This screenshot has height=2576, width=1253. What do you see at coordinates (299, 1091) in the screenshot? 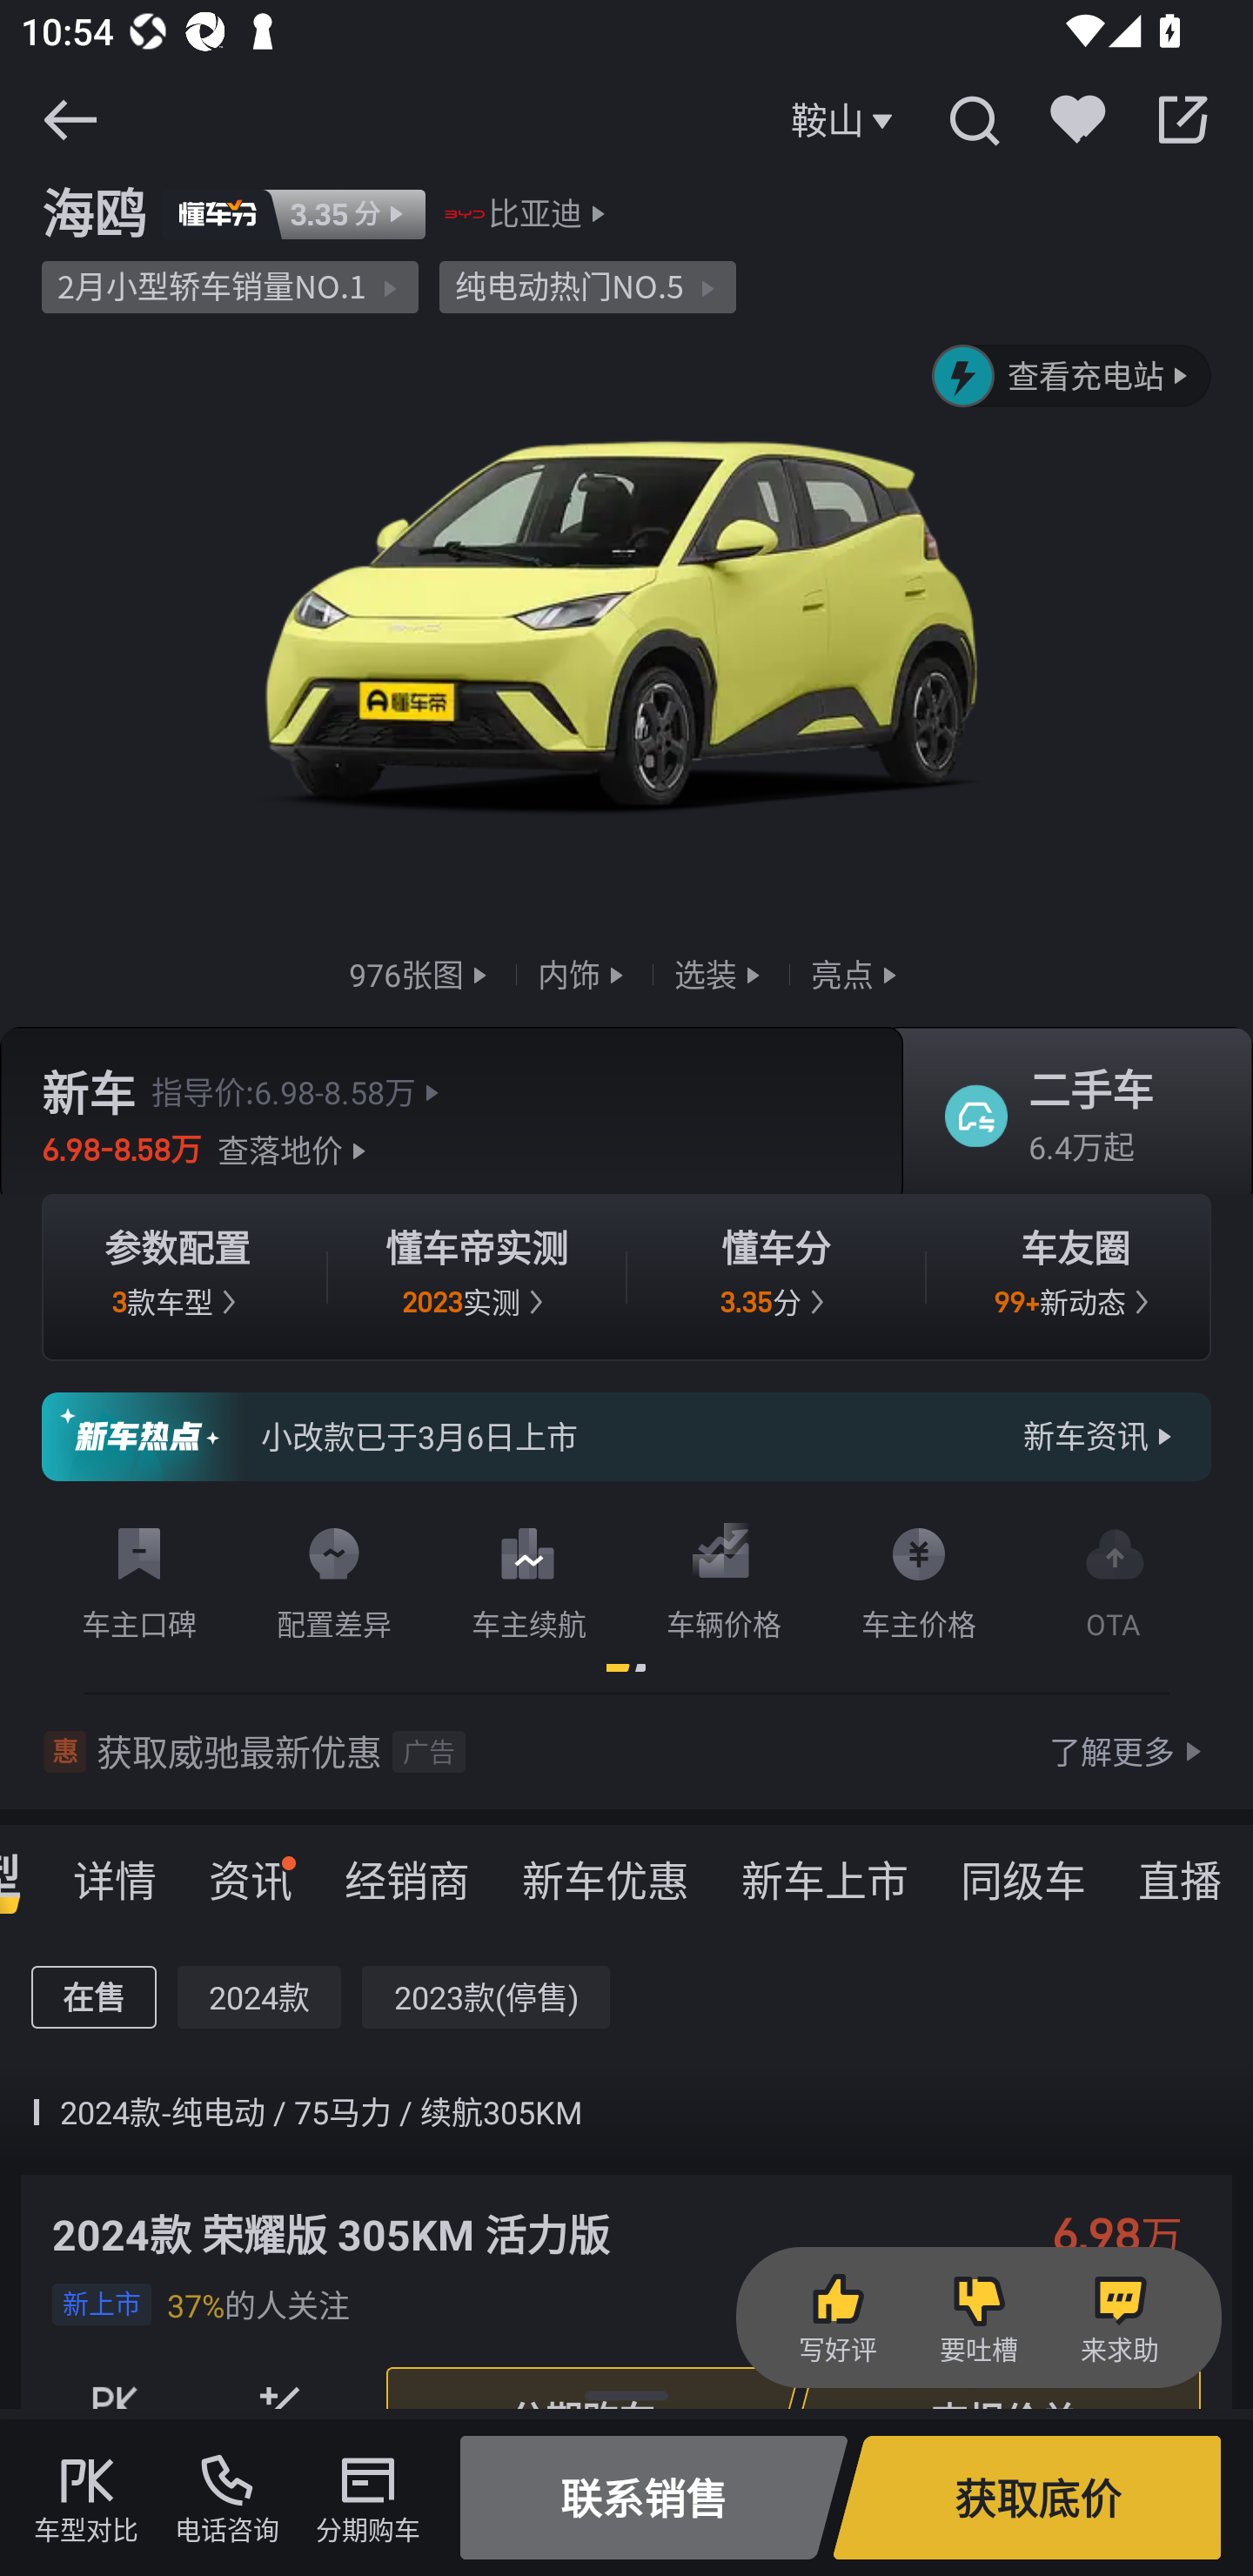
I see `指导价:6.98-8.58万` at bounding box center [299, 1091].